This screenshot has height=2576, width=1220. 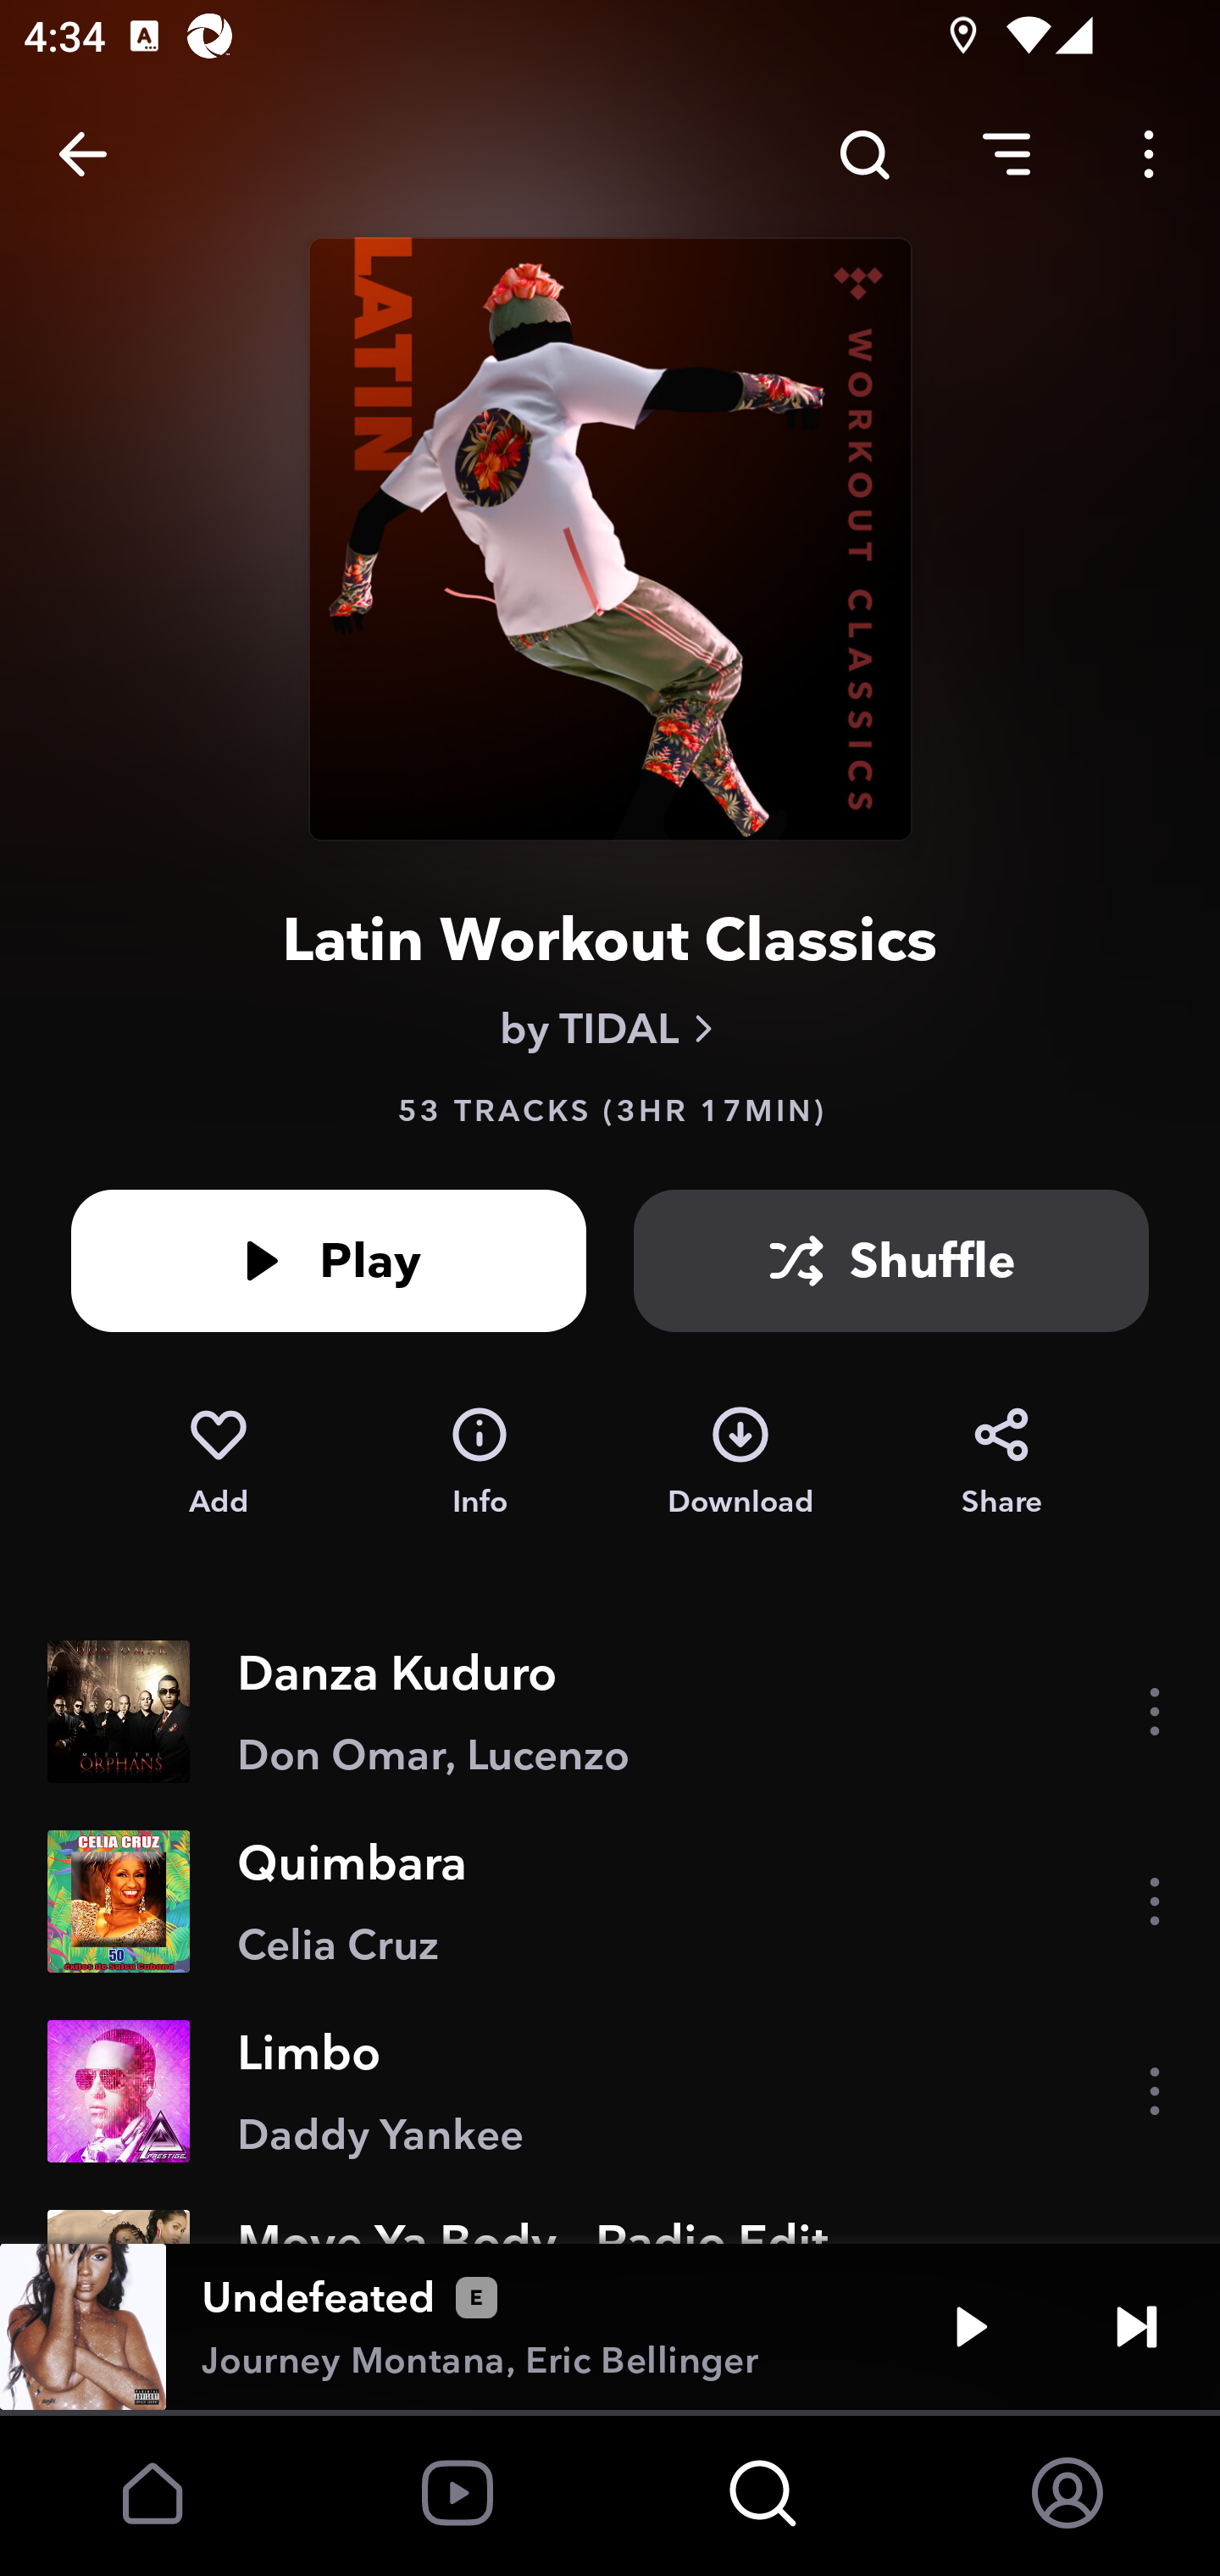 I want to click on Shuffle, so click(x=891, y=1261).